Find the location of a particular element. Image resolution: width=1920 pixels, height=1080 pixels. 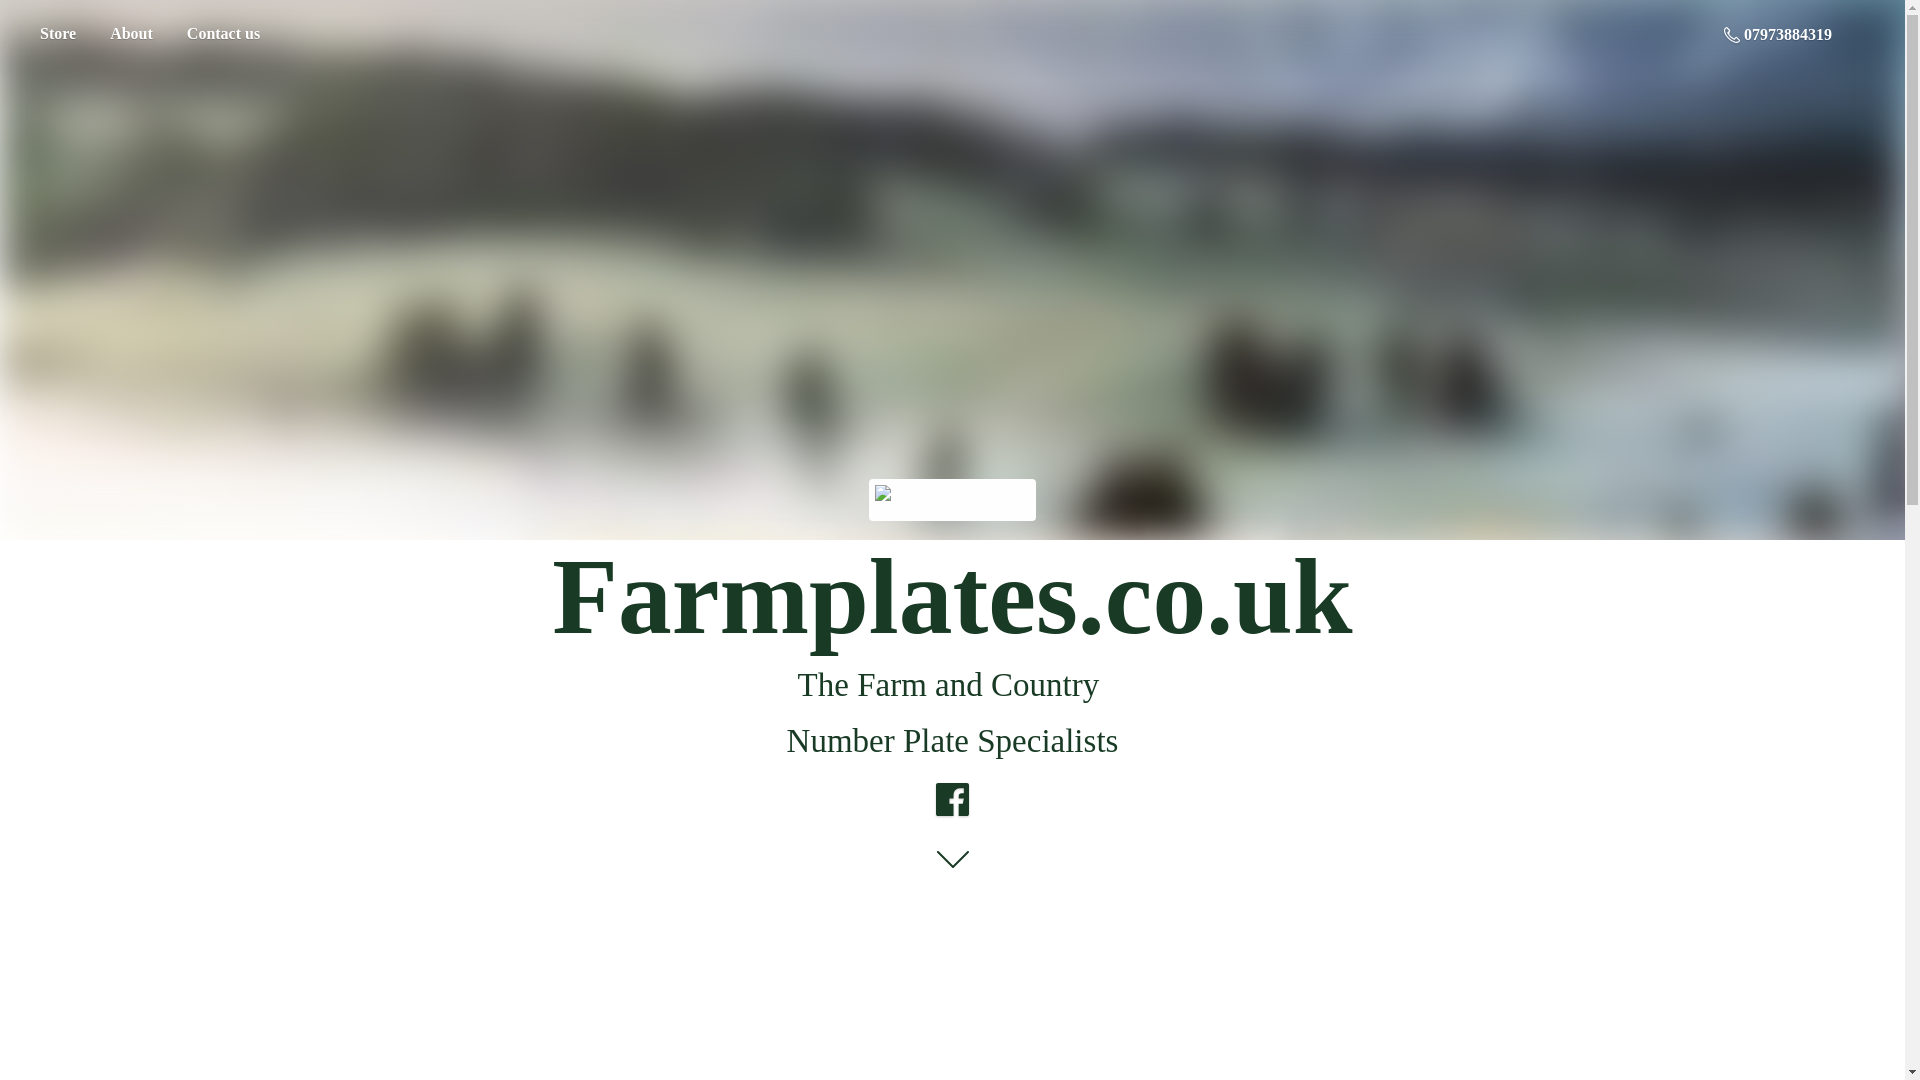

07973884319 is located at coordinates (1778, 34).